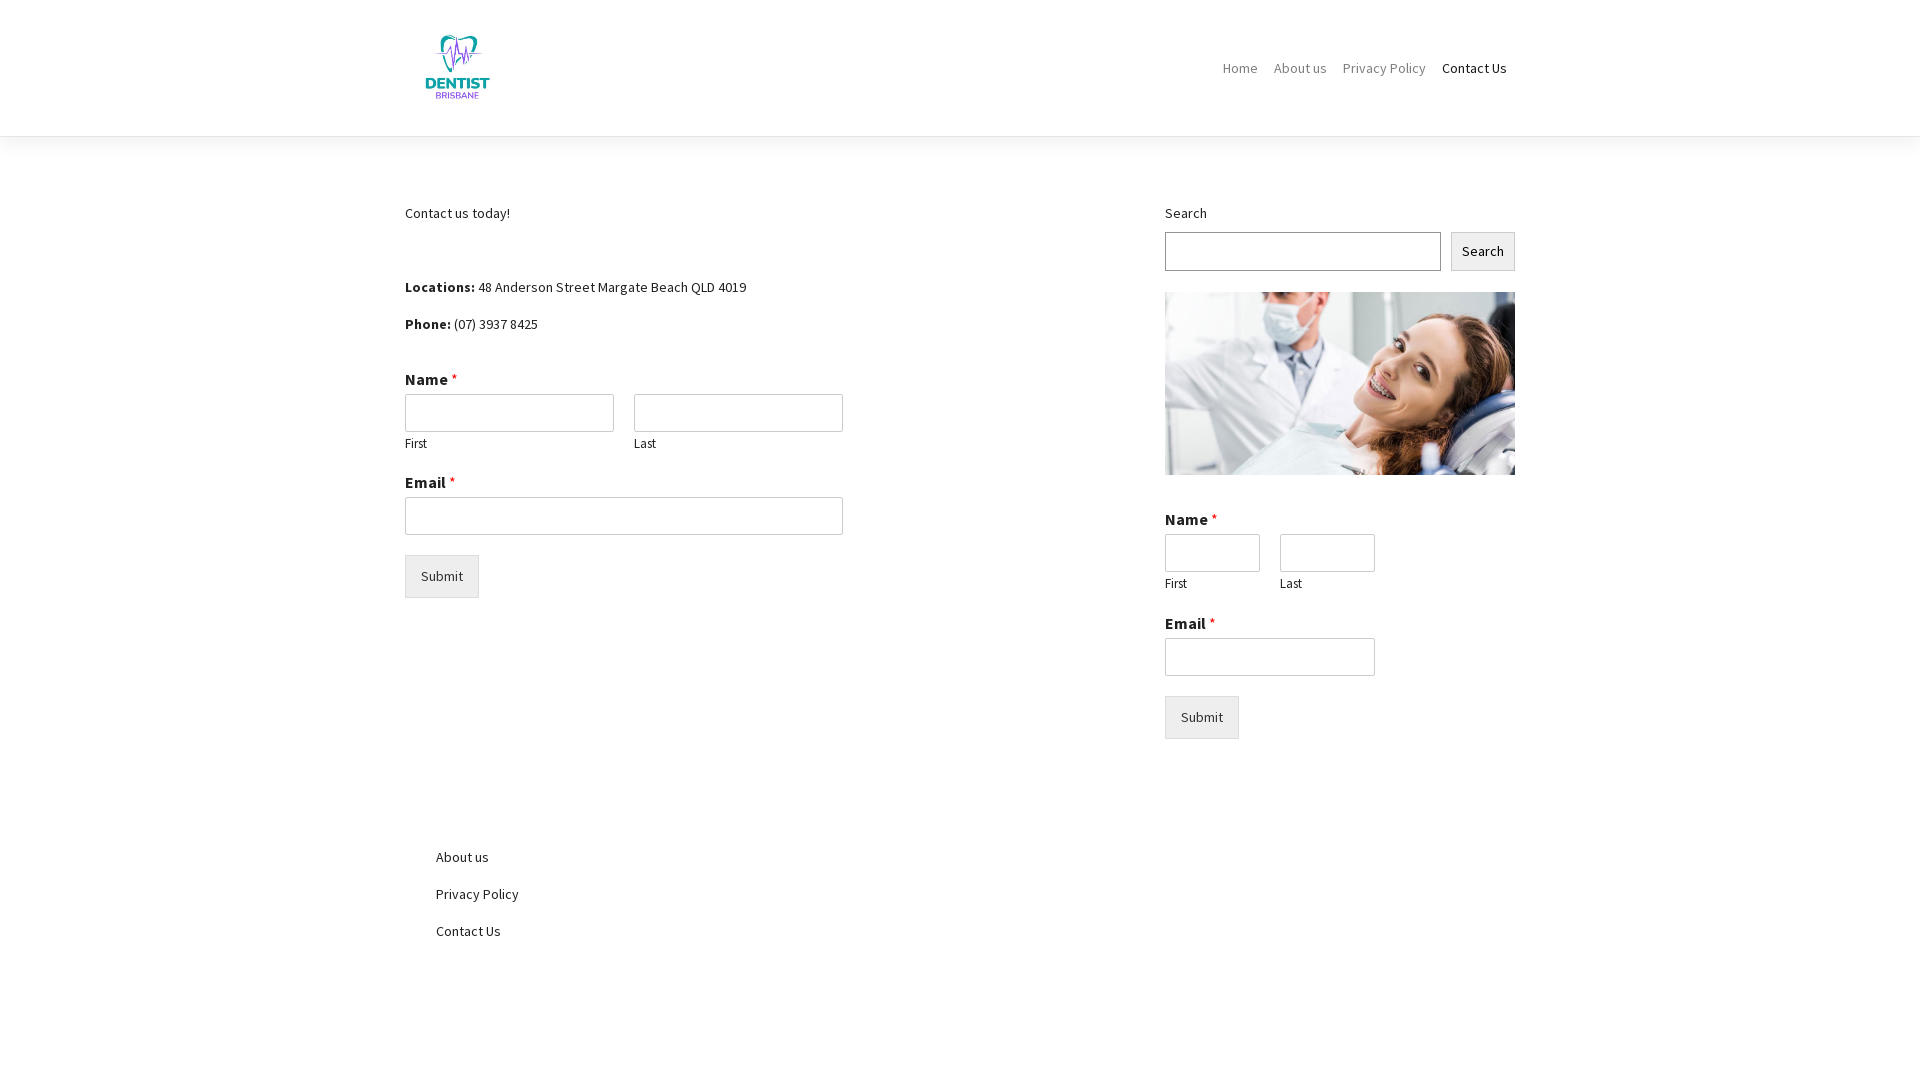 This screenshot has width=1920, height=1080. What do you see at coordinates (1202, 718) in the screenshot?
I see `Submit` at bounding box center [1202, 718].